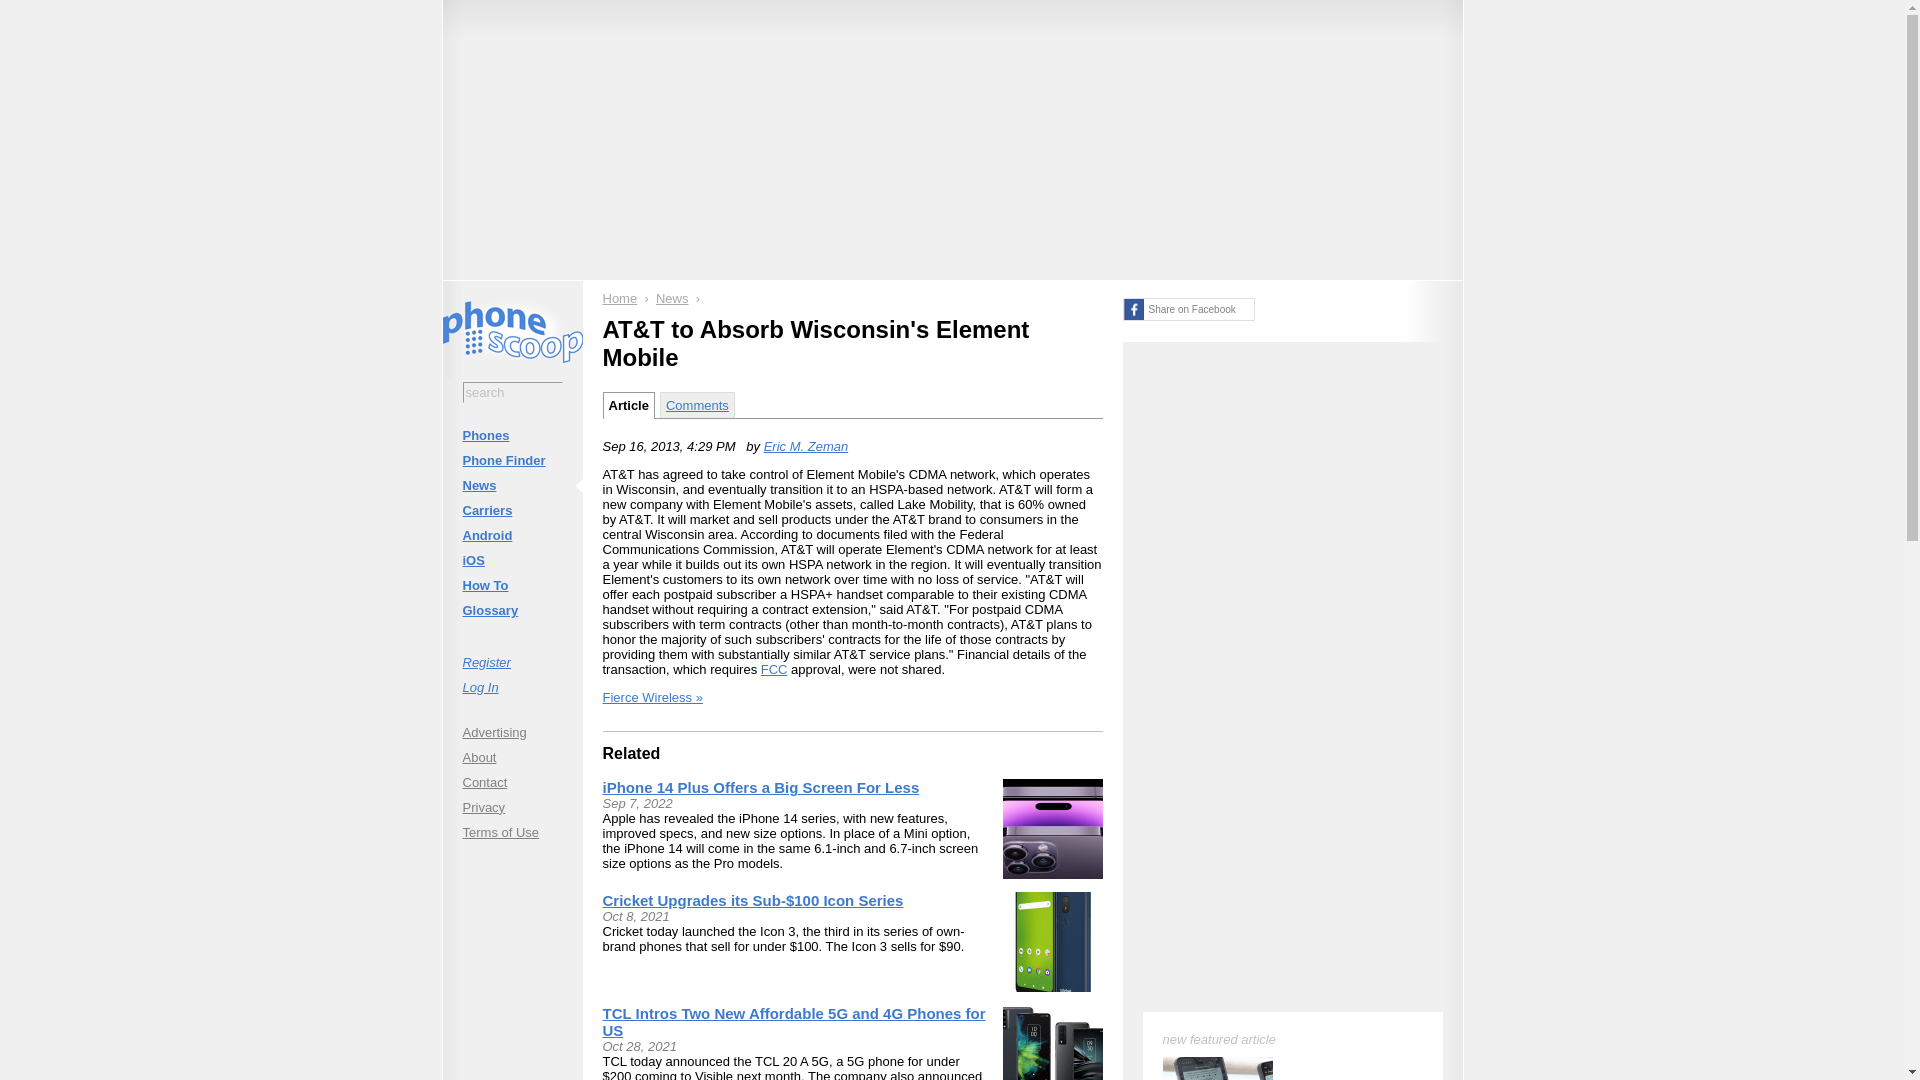  Describe the element at coordinates (774, 670) in the screenshot. I see `FCC` at that location.